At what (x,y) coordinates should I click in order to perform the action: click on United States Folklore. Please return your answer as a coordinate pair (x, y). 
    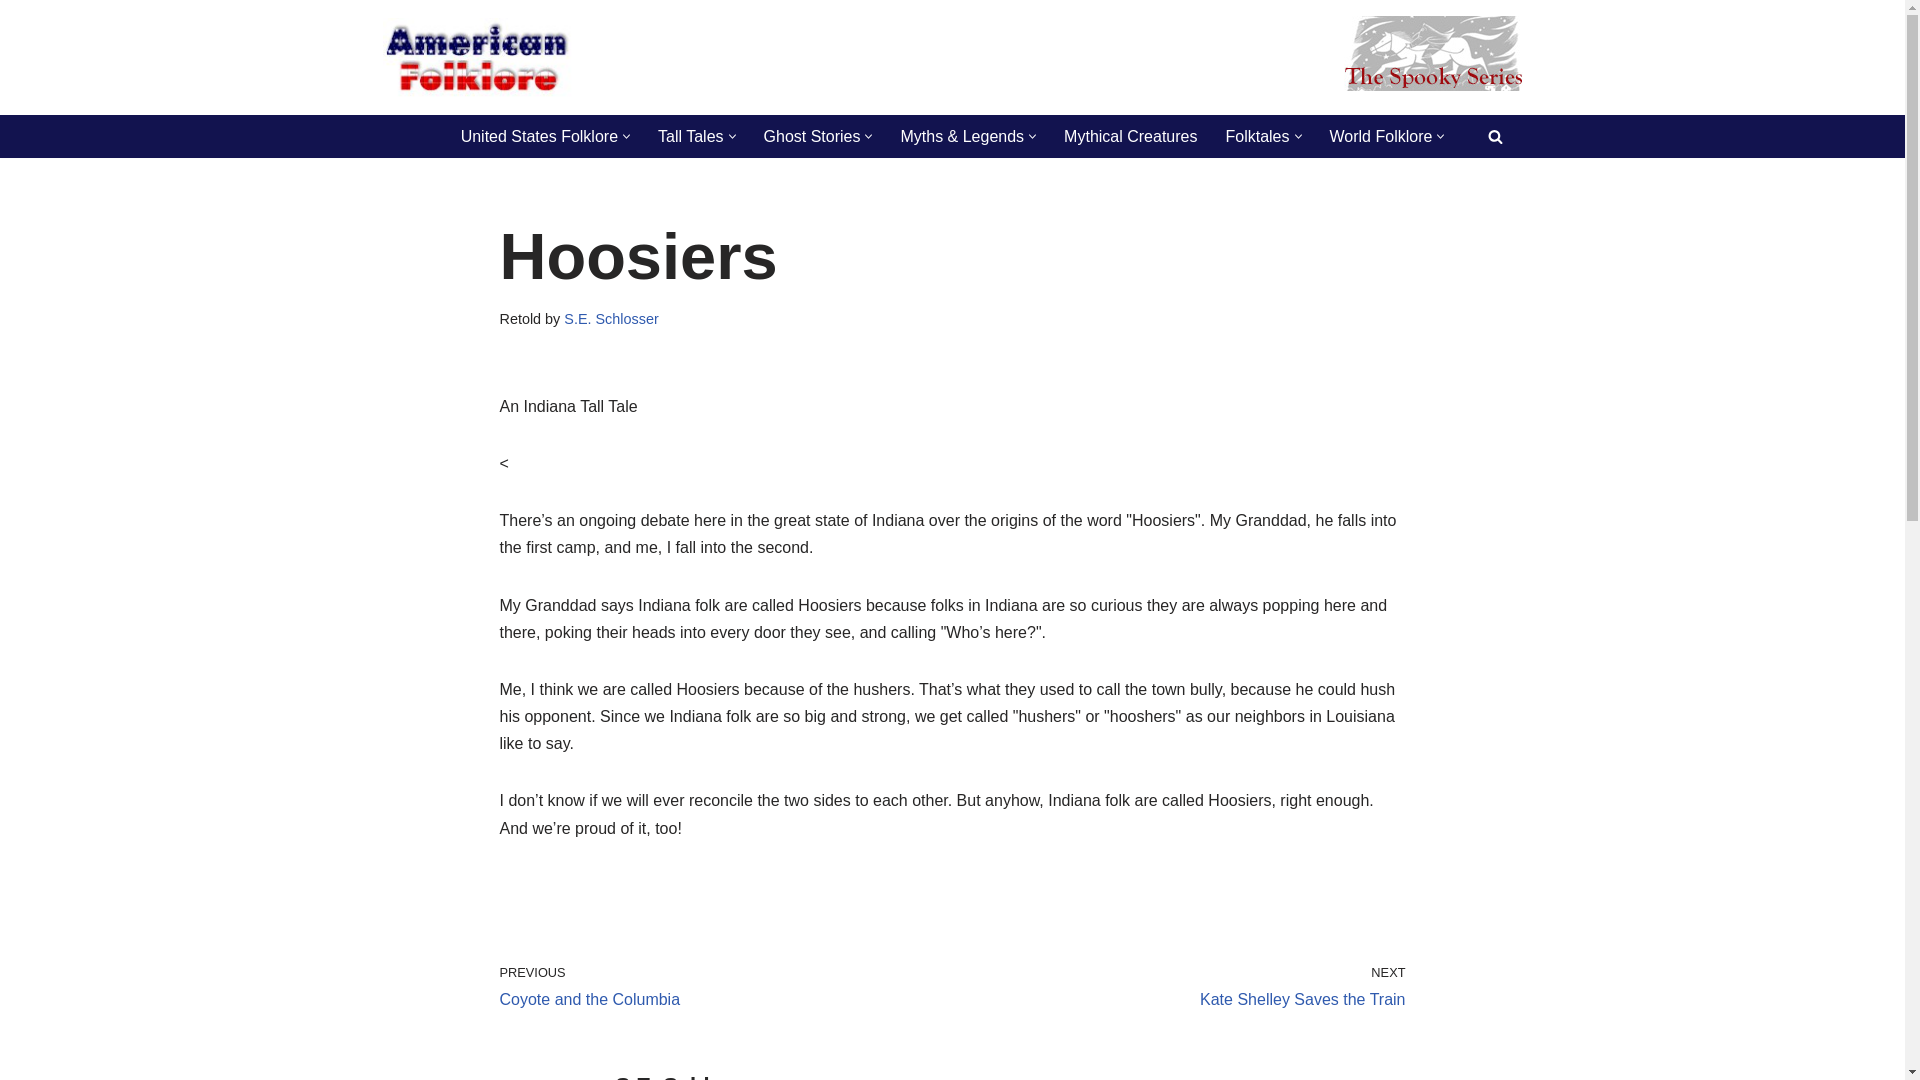
    Looking at the image, I should click on (539, 136).